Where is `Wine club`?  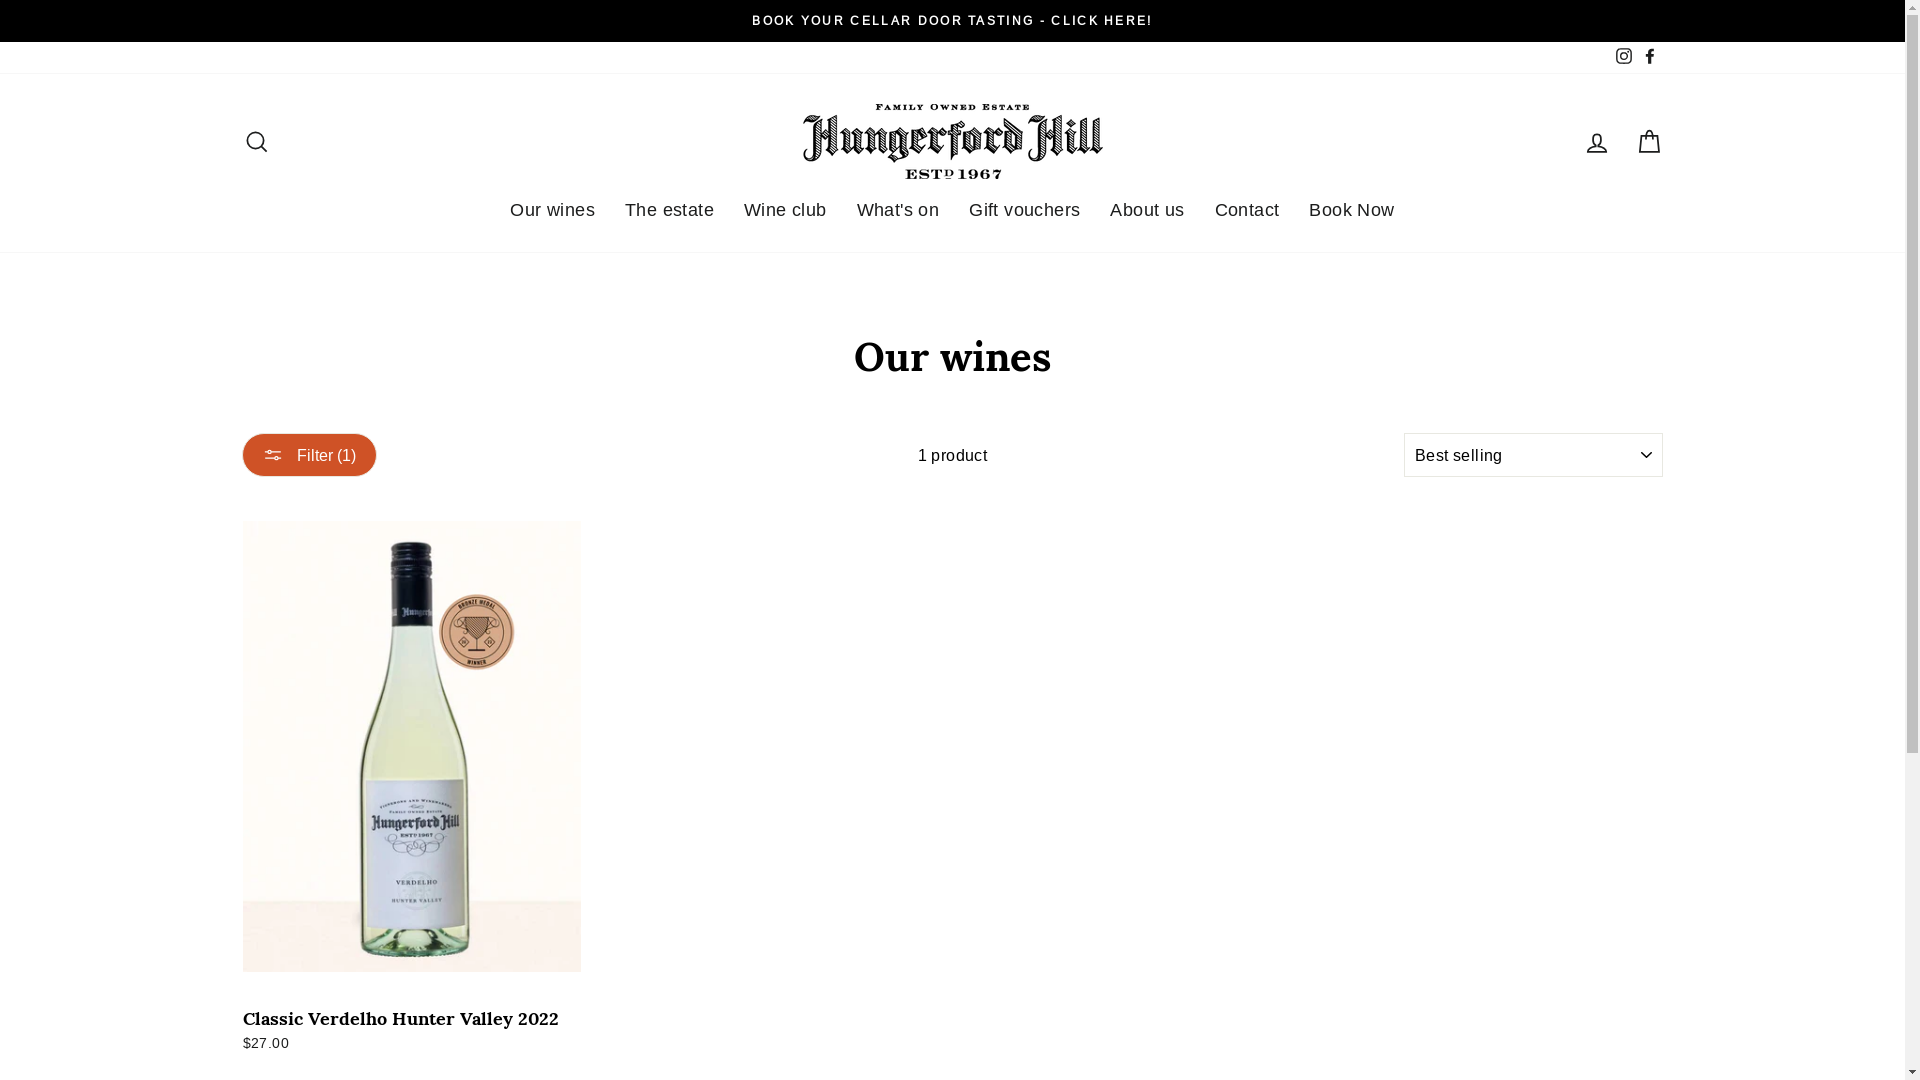
Wine club is located at coordinates (786, 210).